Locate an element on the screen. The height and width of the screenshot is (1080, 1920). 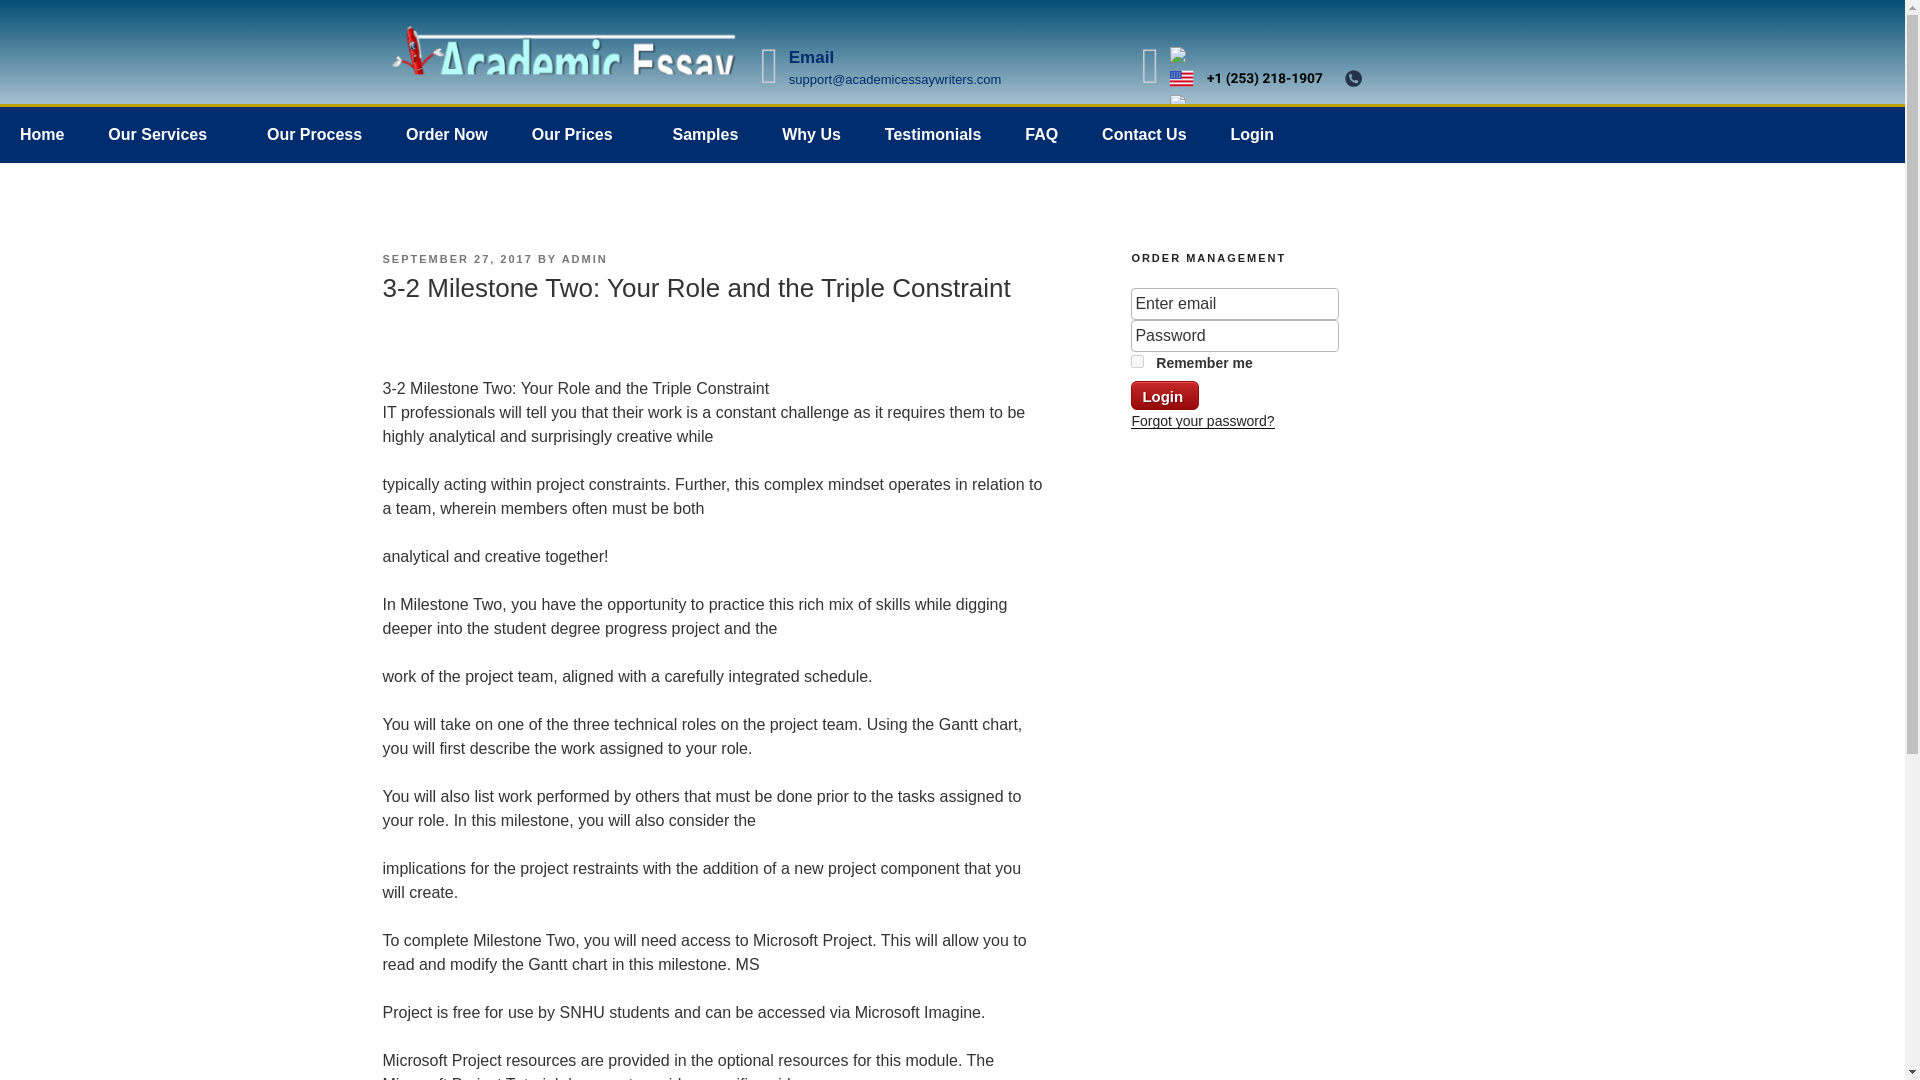
Login is located at coordinates (1164, 396).